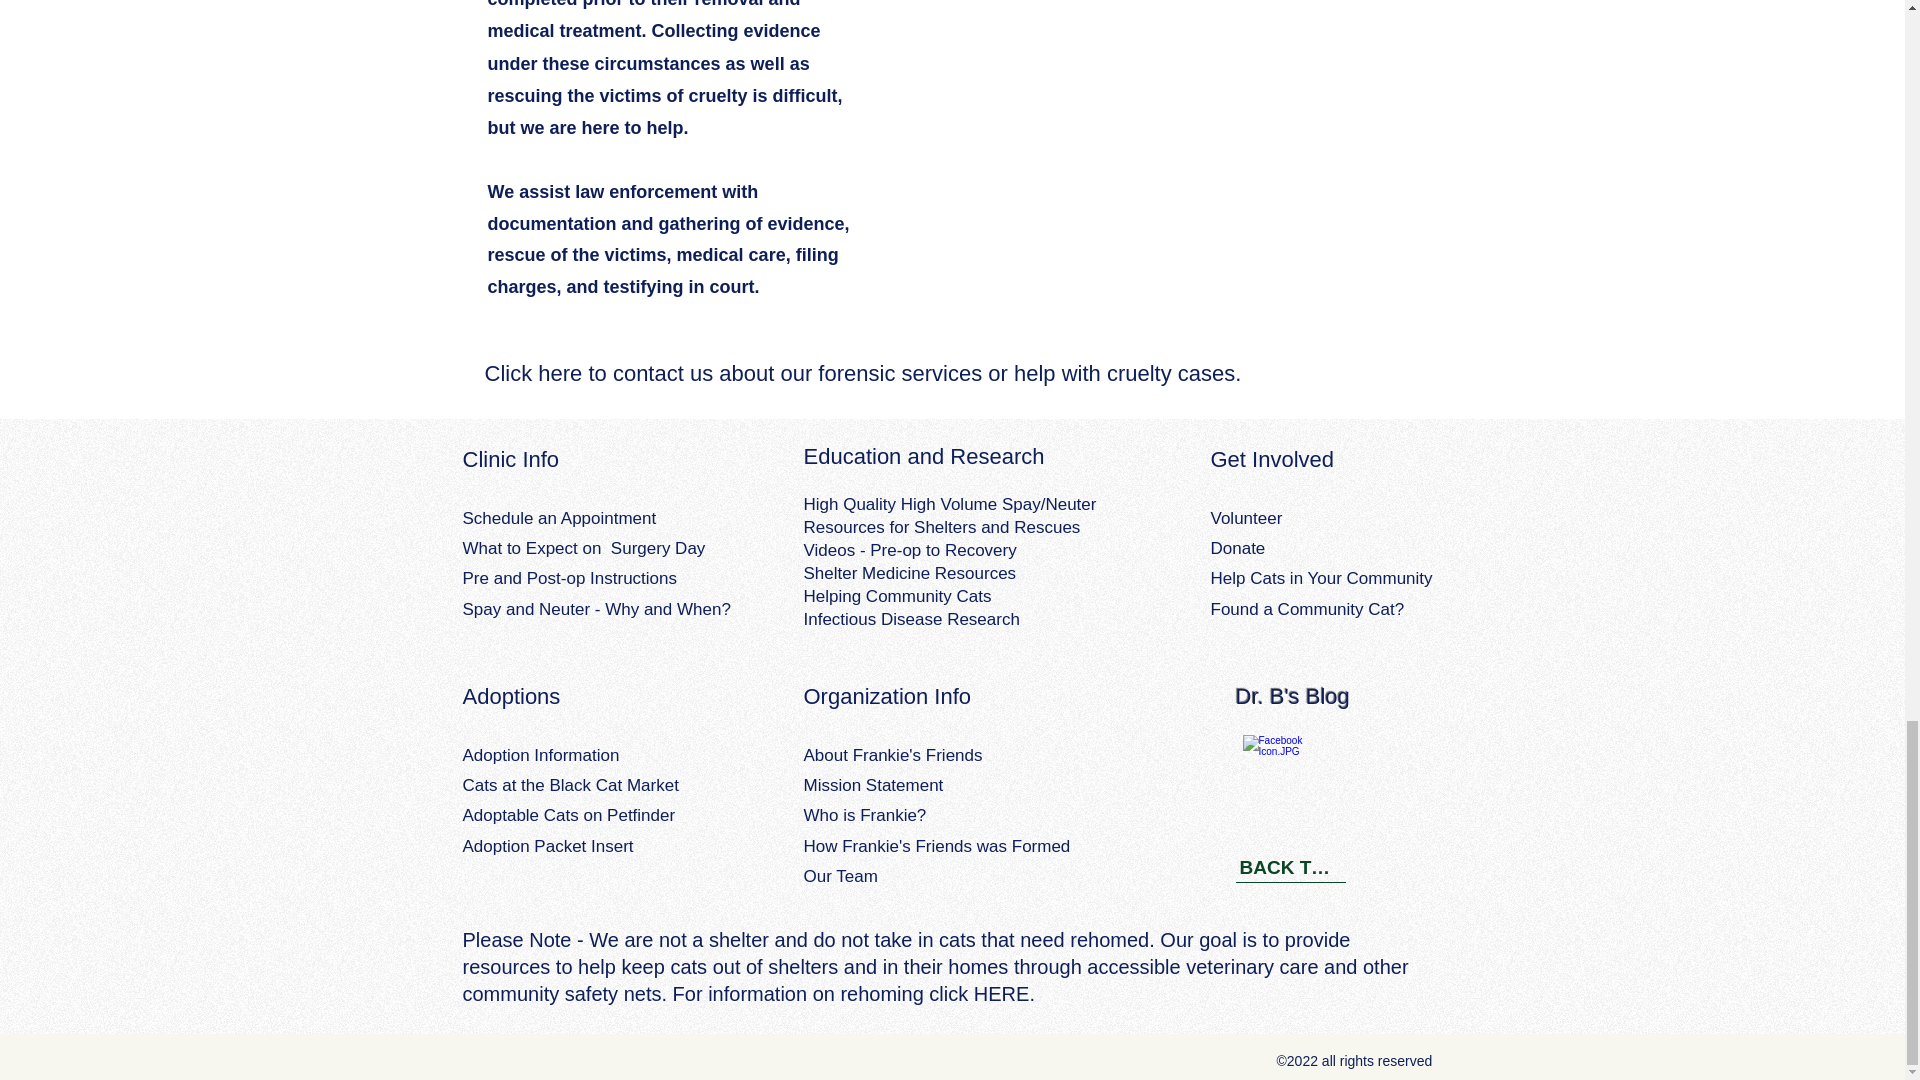 The height and width of the screenshot is (1080, 1920). Describe the element at coordinates (938, 846) in the screenshot. I see `How Frankie's Friends was Formed` at that location.